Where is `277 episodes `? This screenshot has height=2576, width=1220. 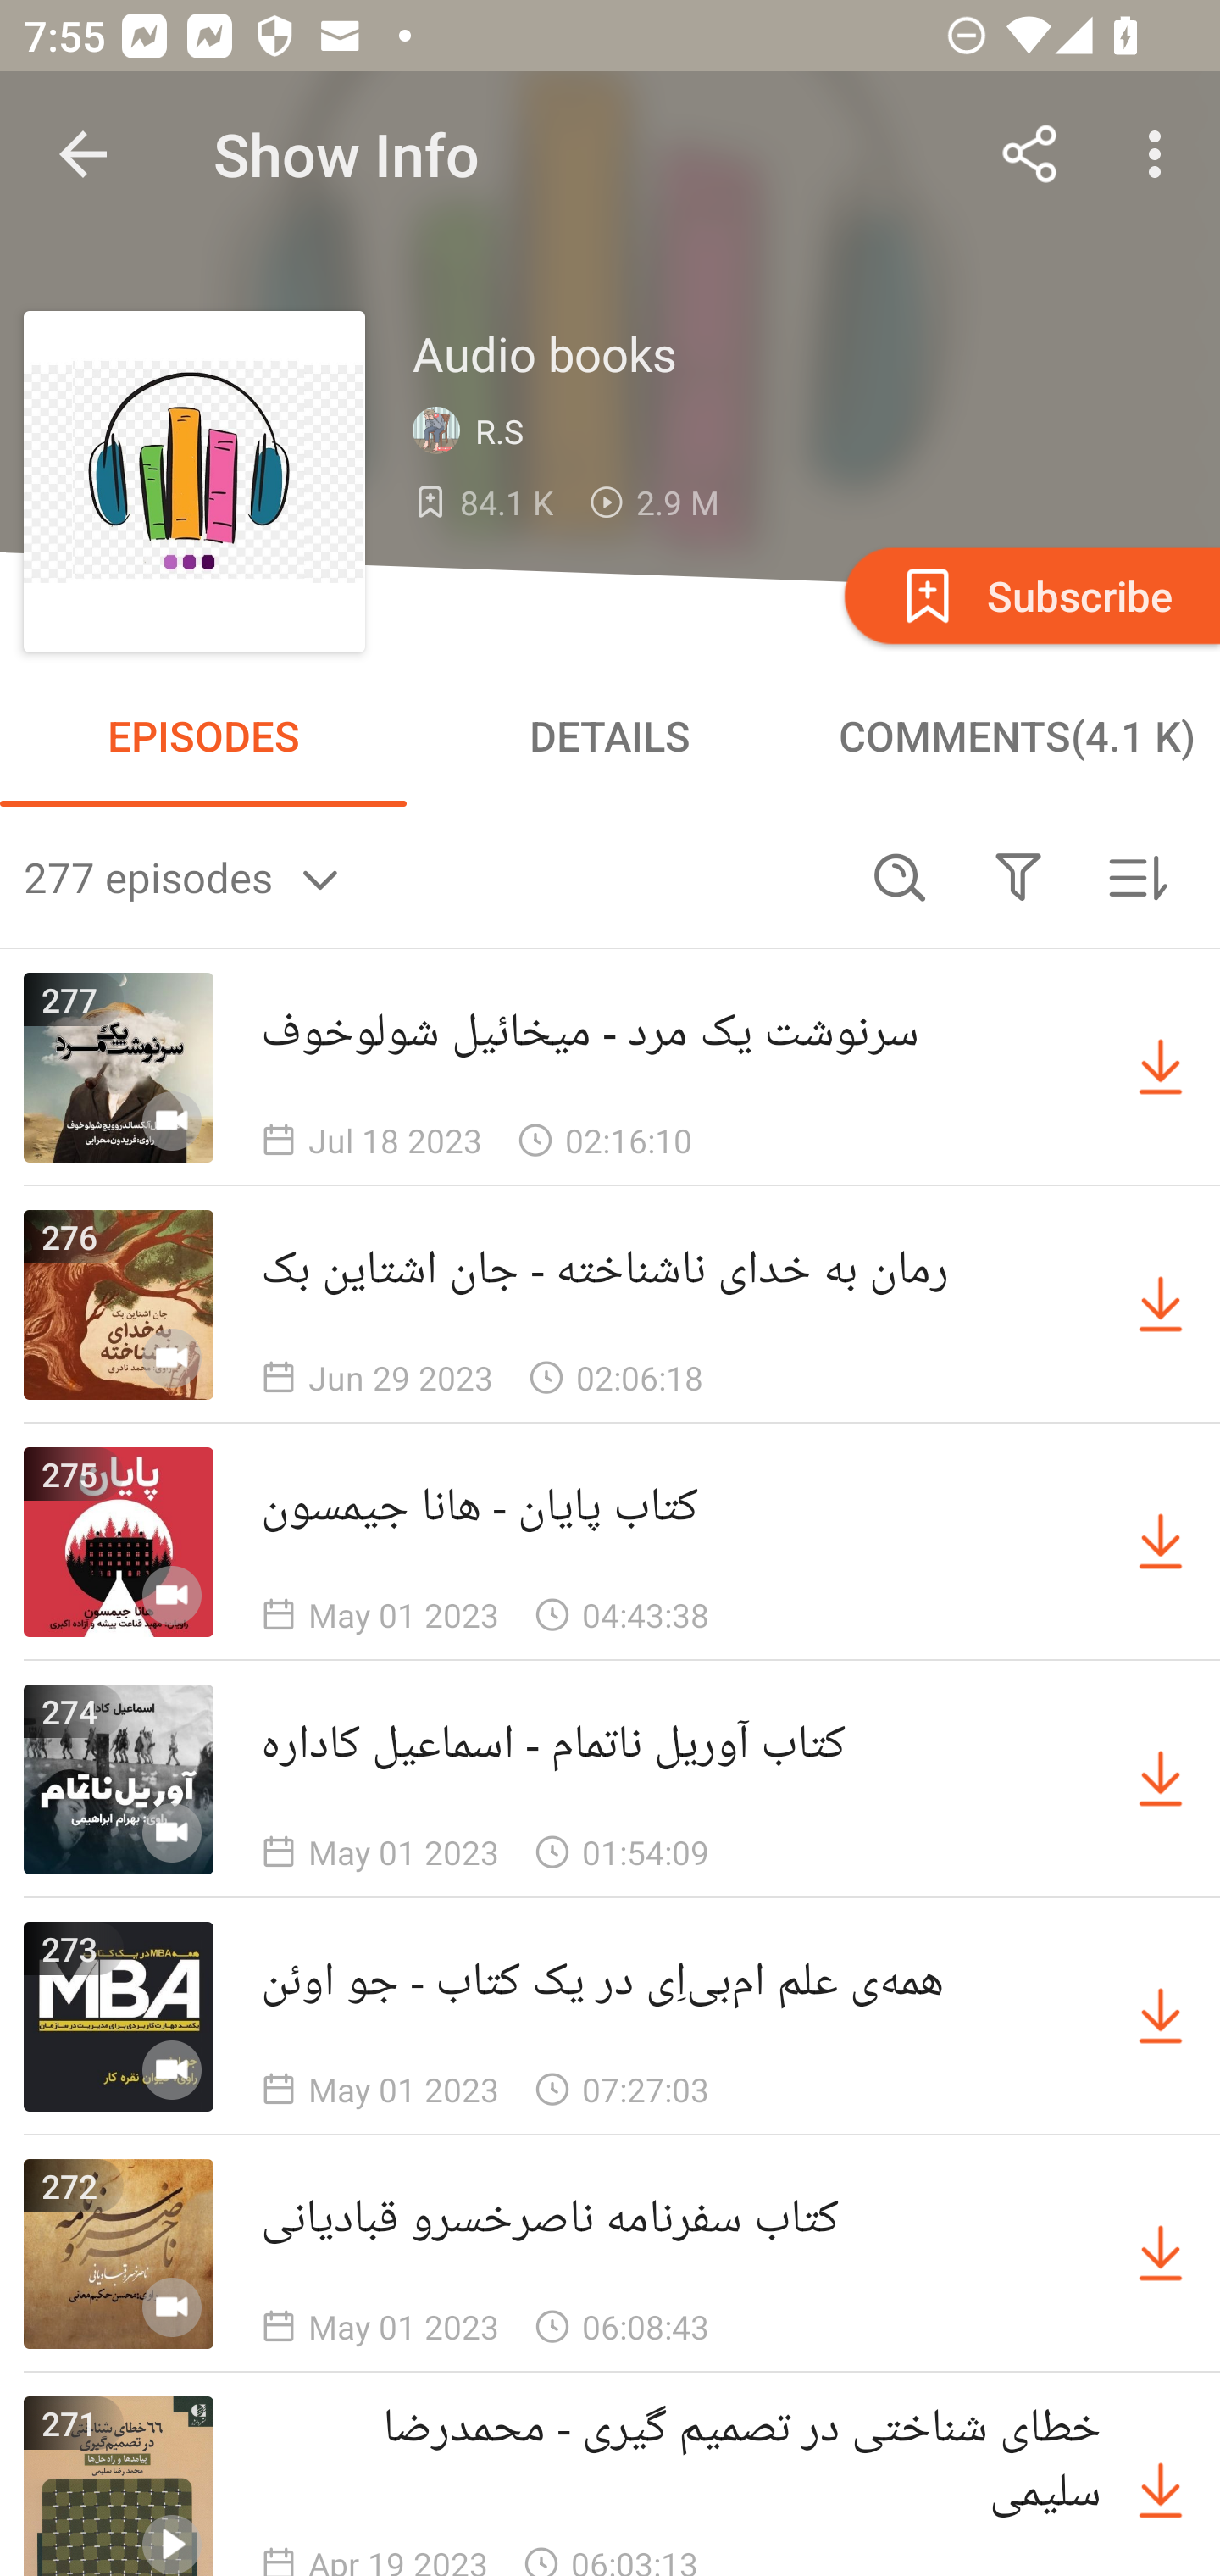
277 episodes  is located at coordinates (432, 876).